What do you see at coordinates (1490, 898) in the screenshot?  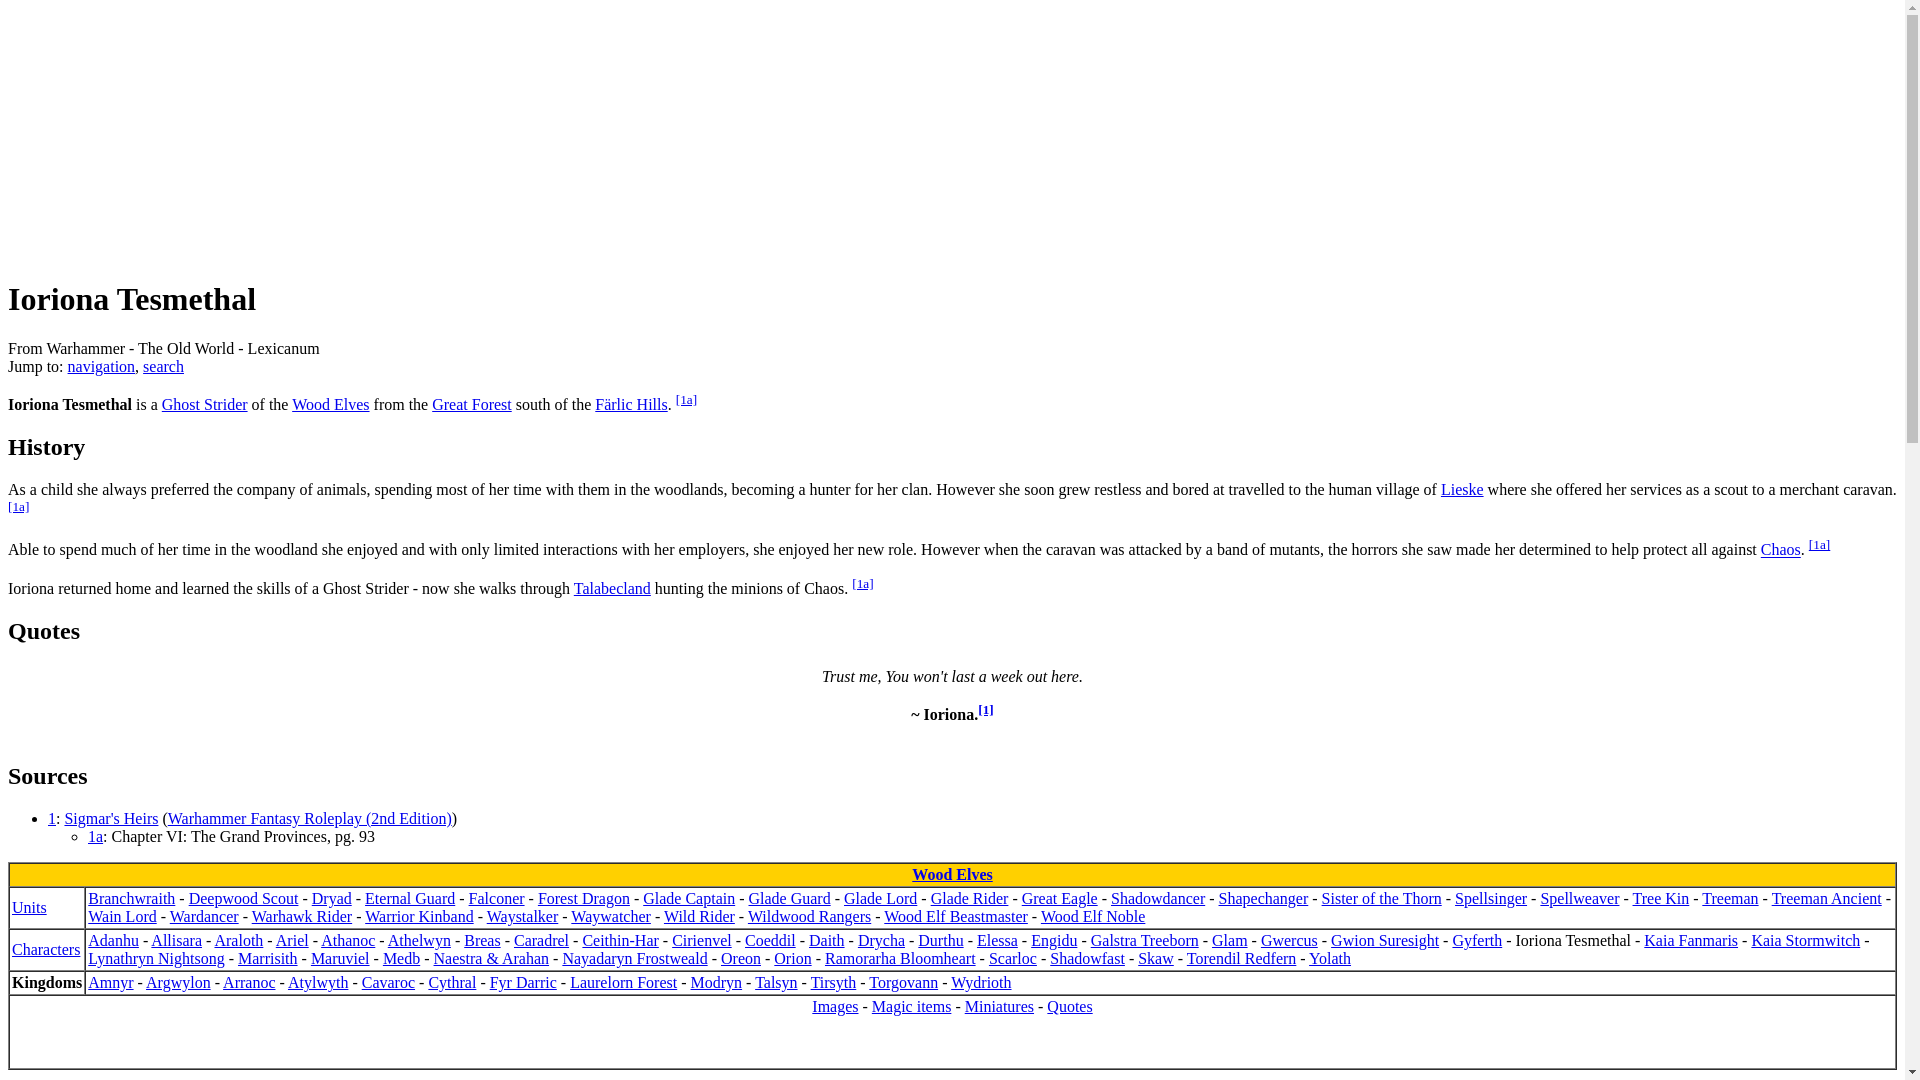 I see `Spellsinger` at bounding box center [1490, 898].